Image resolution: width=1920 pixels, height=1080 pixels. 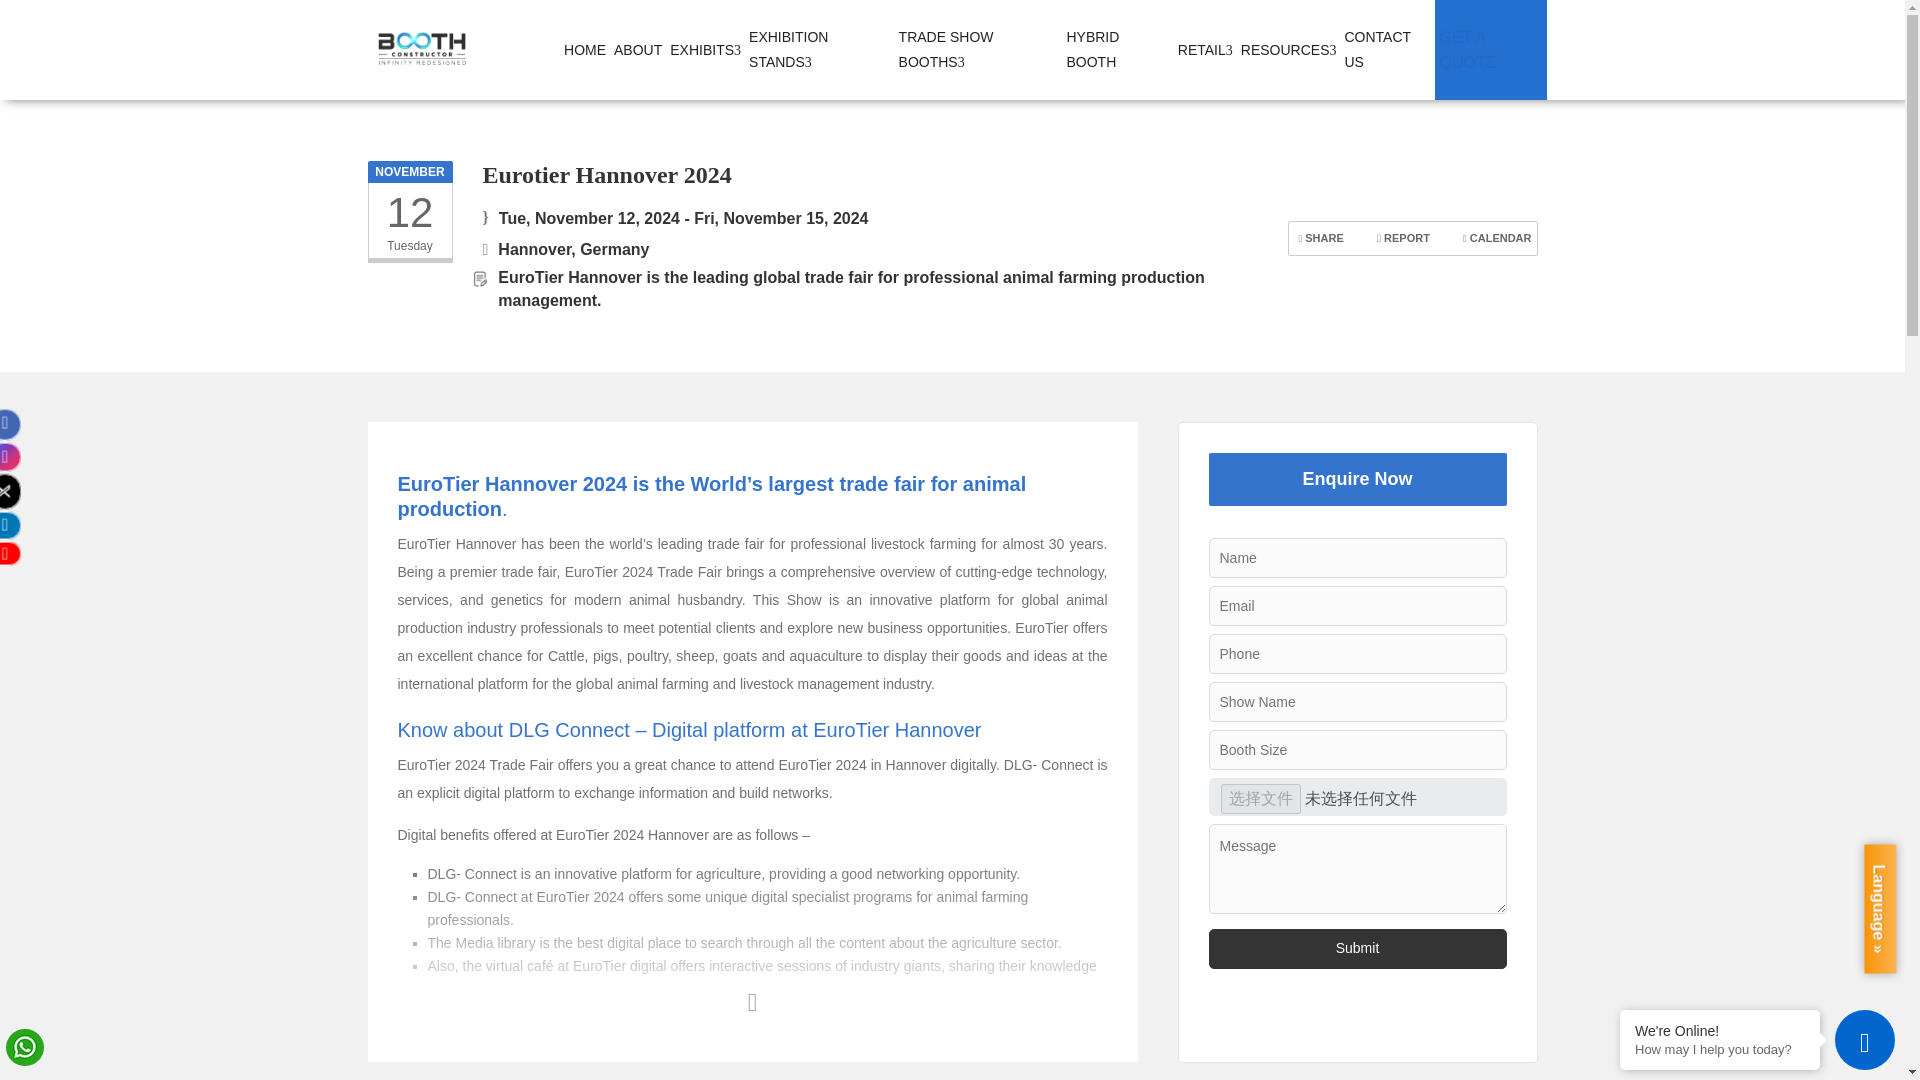 I want to click on HYBRID BOOTH, so click(x=1117, y=50).